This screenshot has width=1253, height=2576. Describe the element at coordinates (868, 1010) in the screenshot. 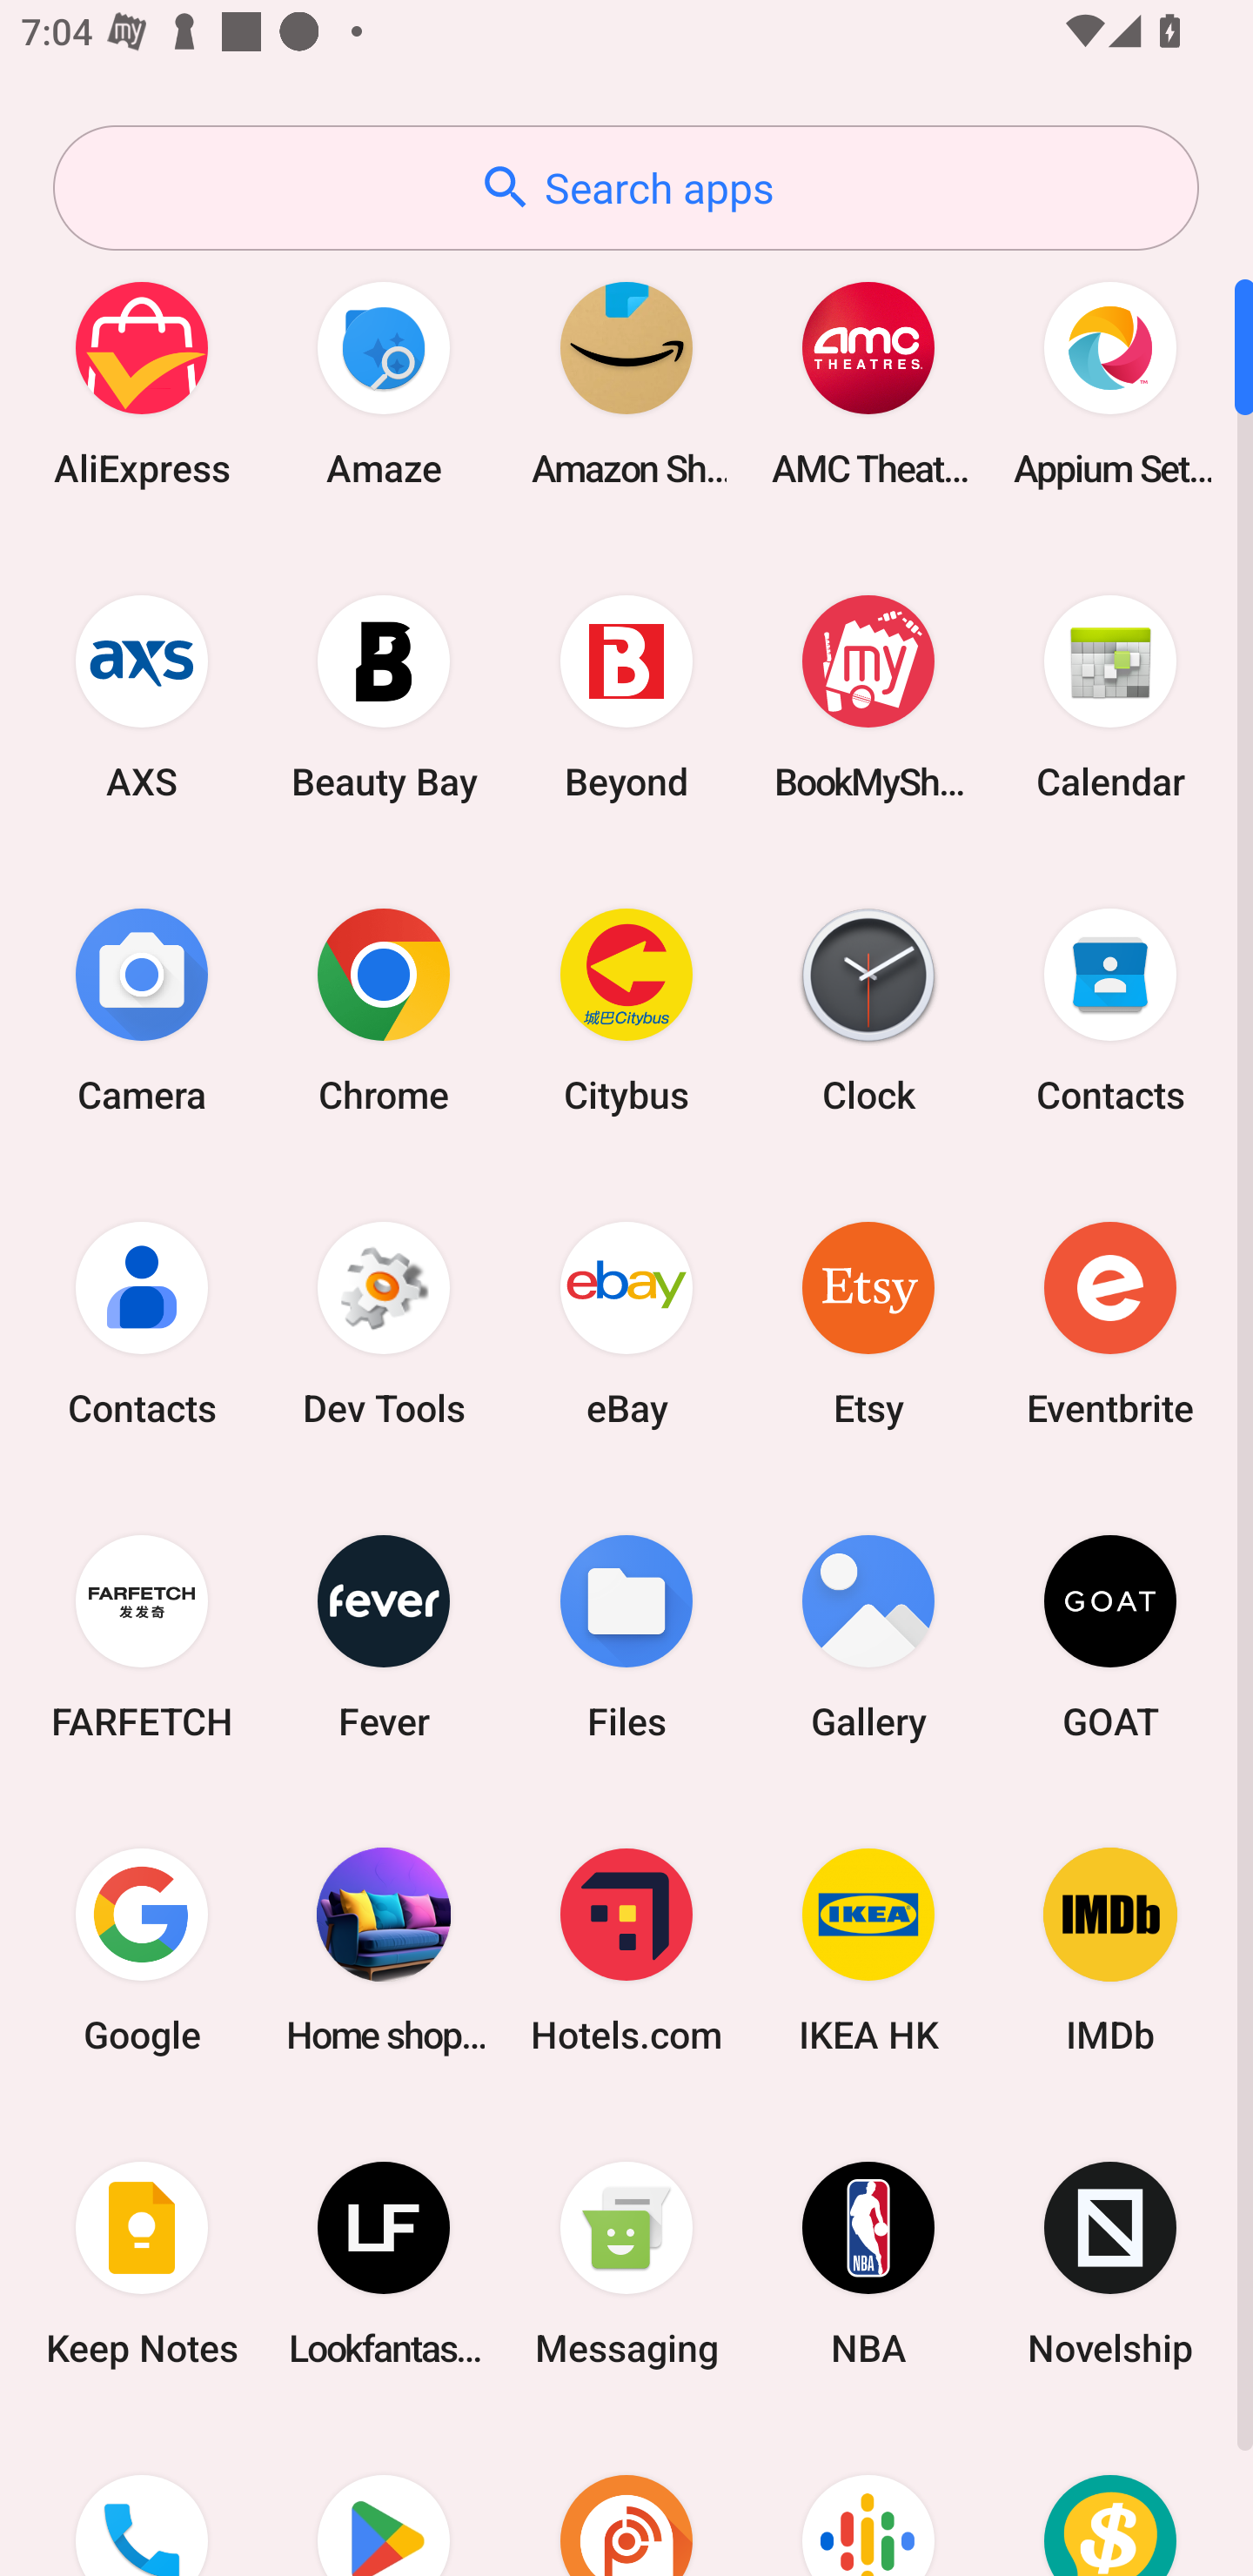

I see `Clock` at that location.